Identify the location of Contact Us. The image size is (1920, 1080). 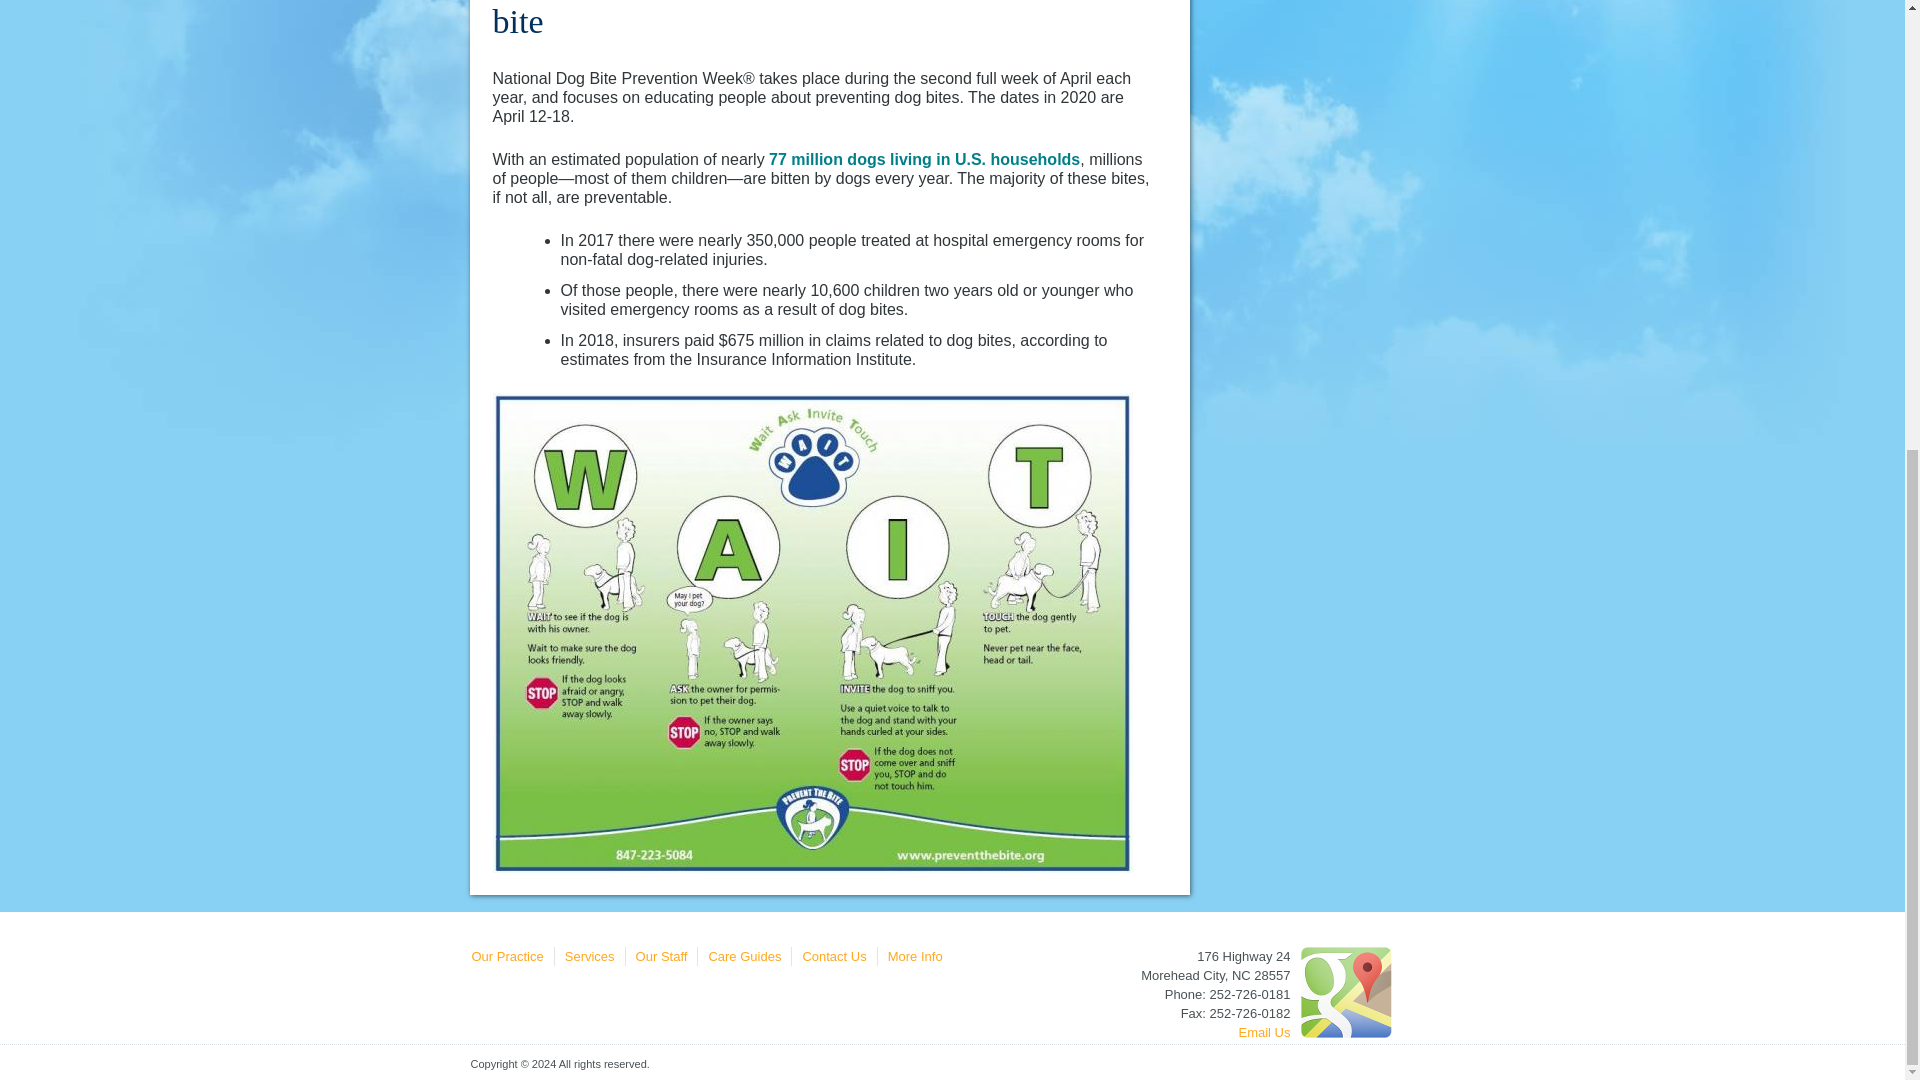
(834, 956).